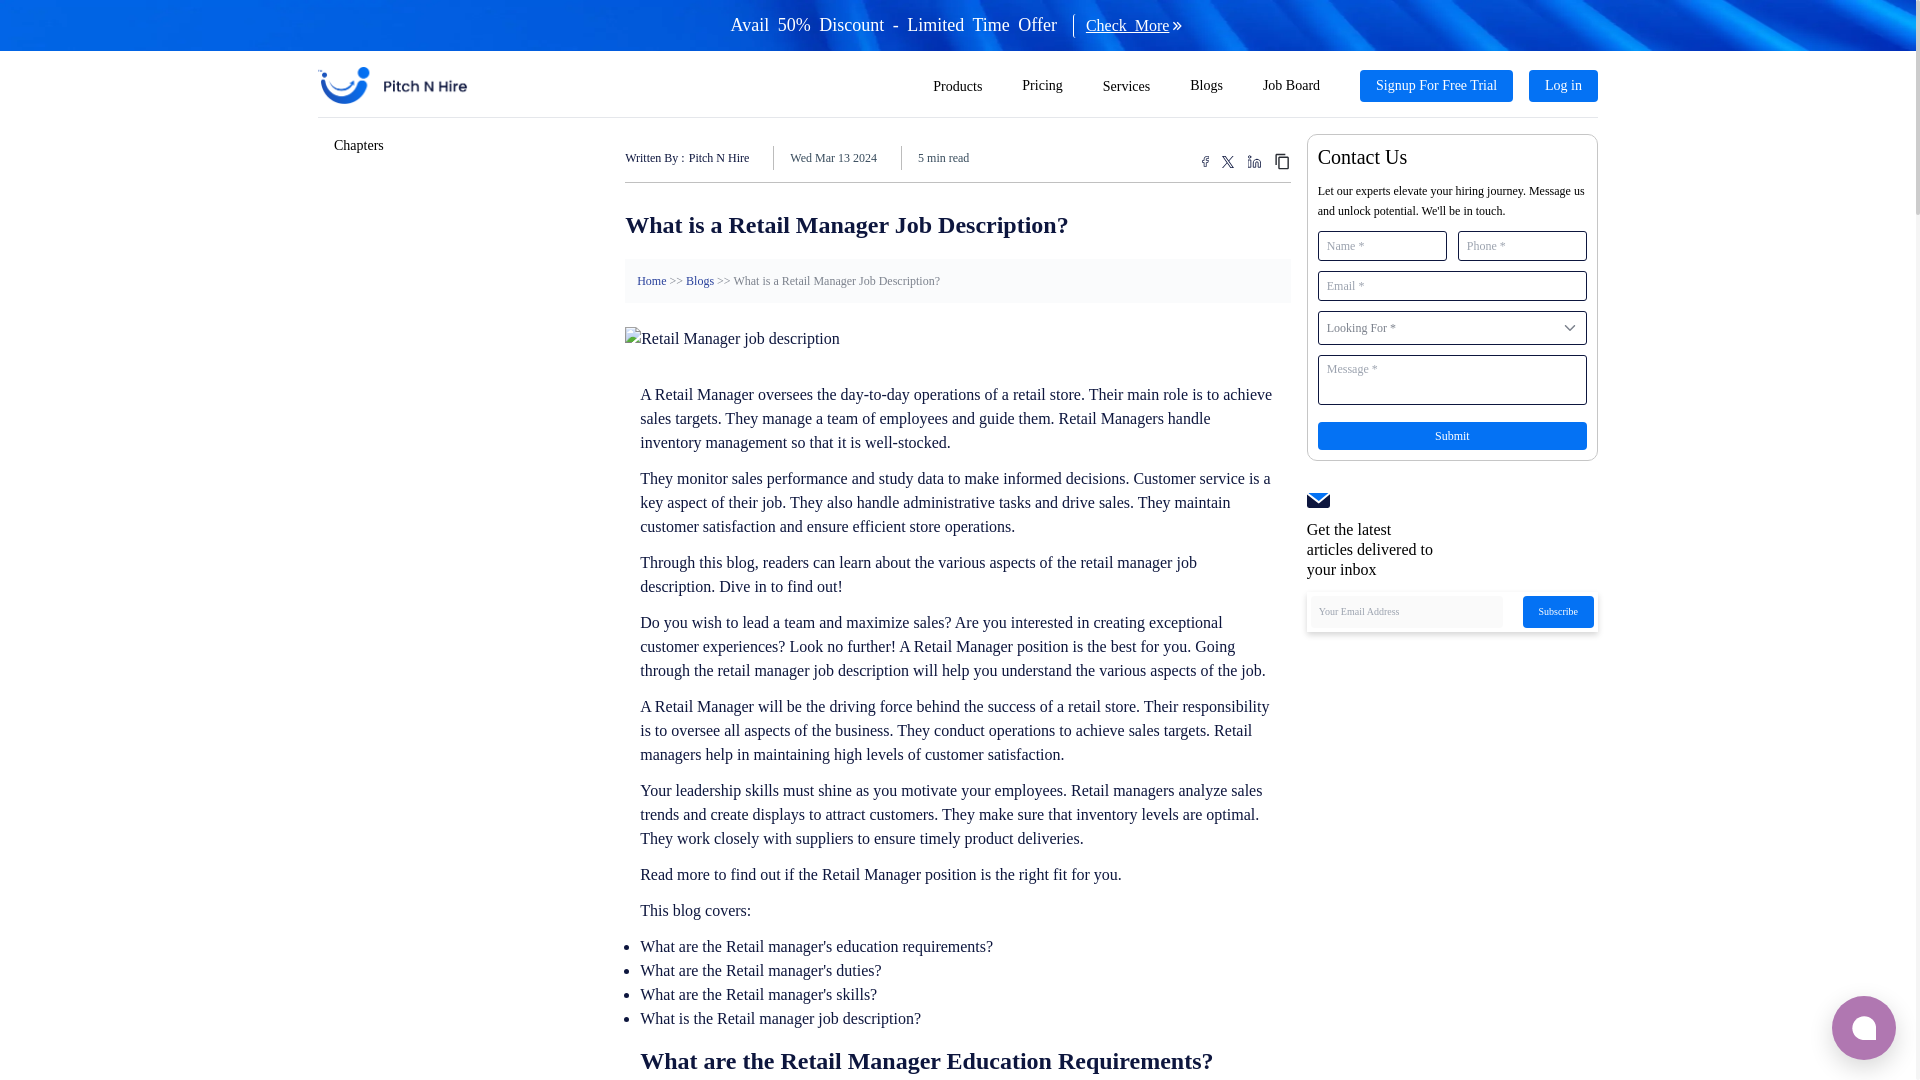 This screenshot has width=1920, height=1080. What do you see at coordinates (652, 281) in the screenshot?
I see `Home` at bounding box center [652, 281].